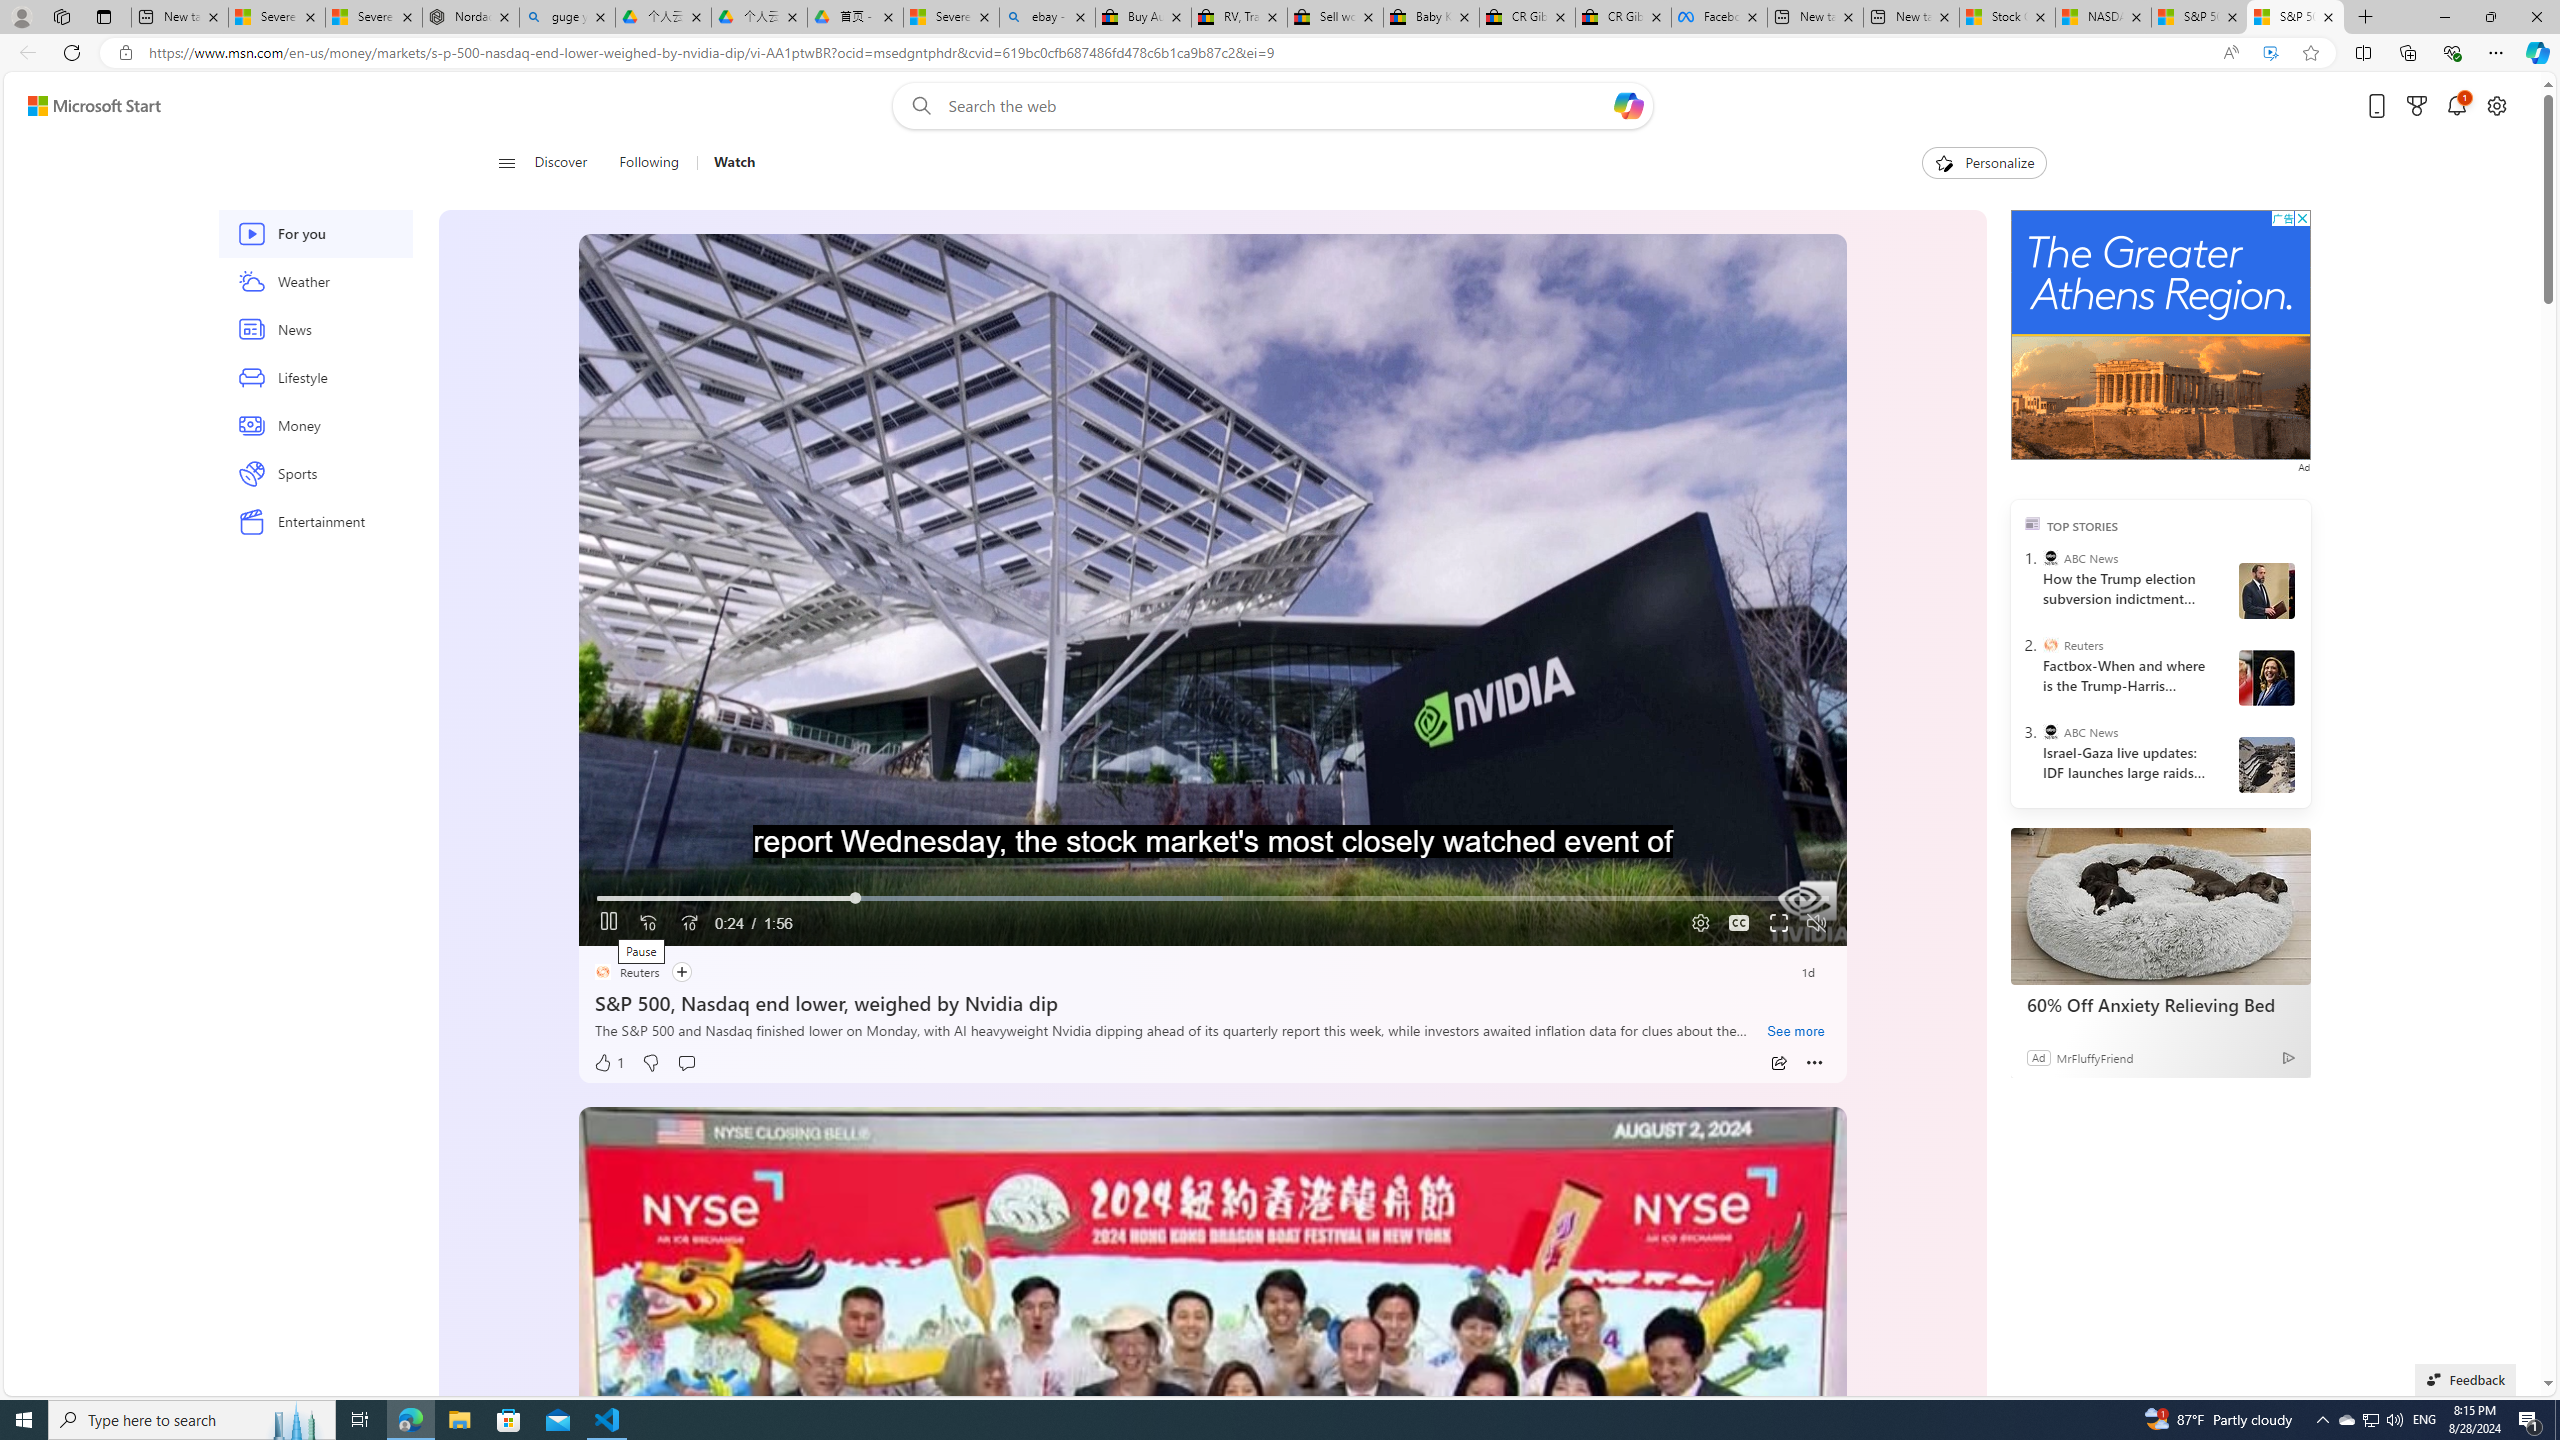 This screenshot has width=2560, height=1440. I want to click on placeholder Reuters, so click(625, 972).